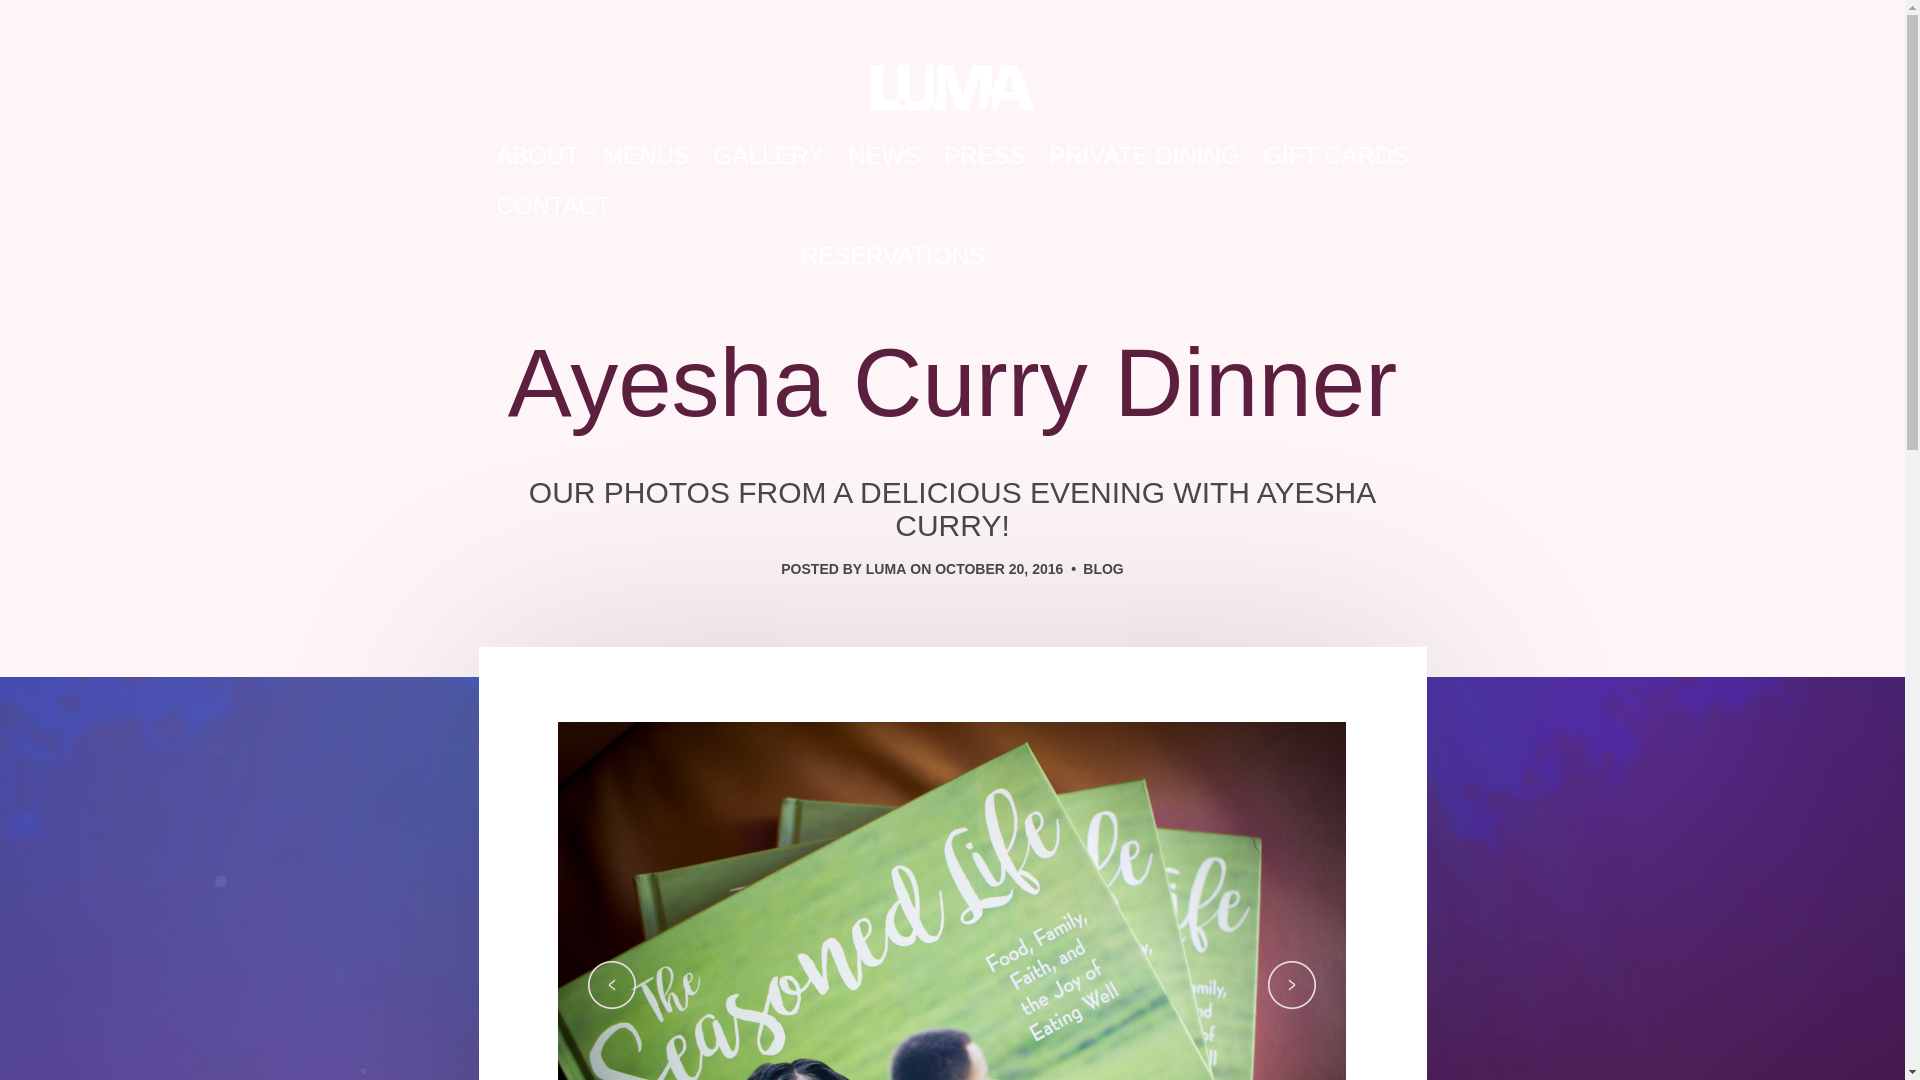 The height and width of the screenshot is (1080, 1920). Describe the element at coordinates (1144, 156) in the screenshot. I see `PRIVATE DINING` at that location.